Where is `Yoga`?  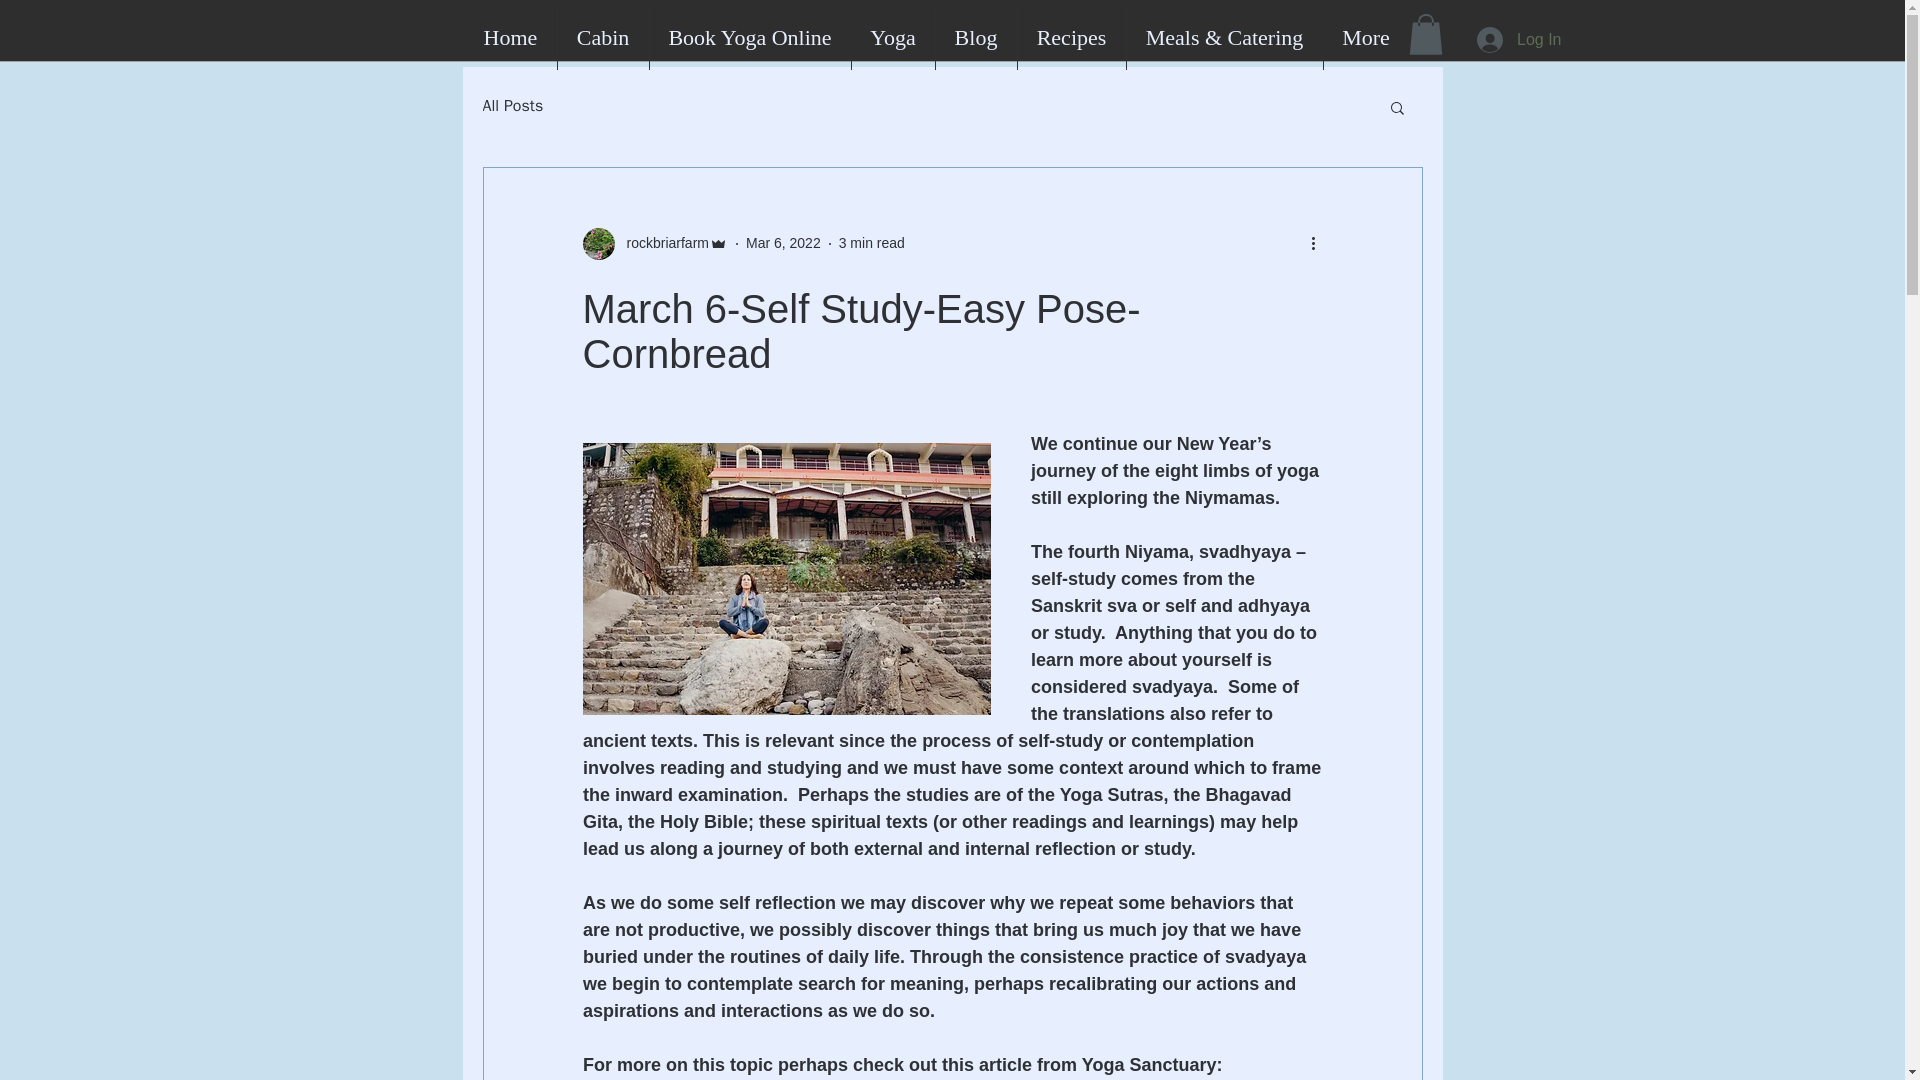
Yoga is located at coordinates (894, 38).